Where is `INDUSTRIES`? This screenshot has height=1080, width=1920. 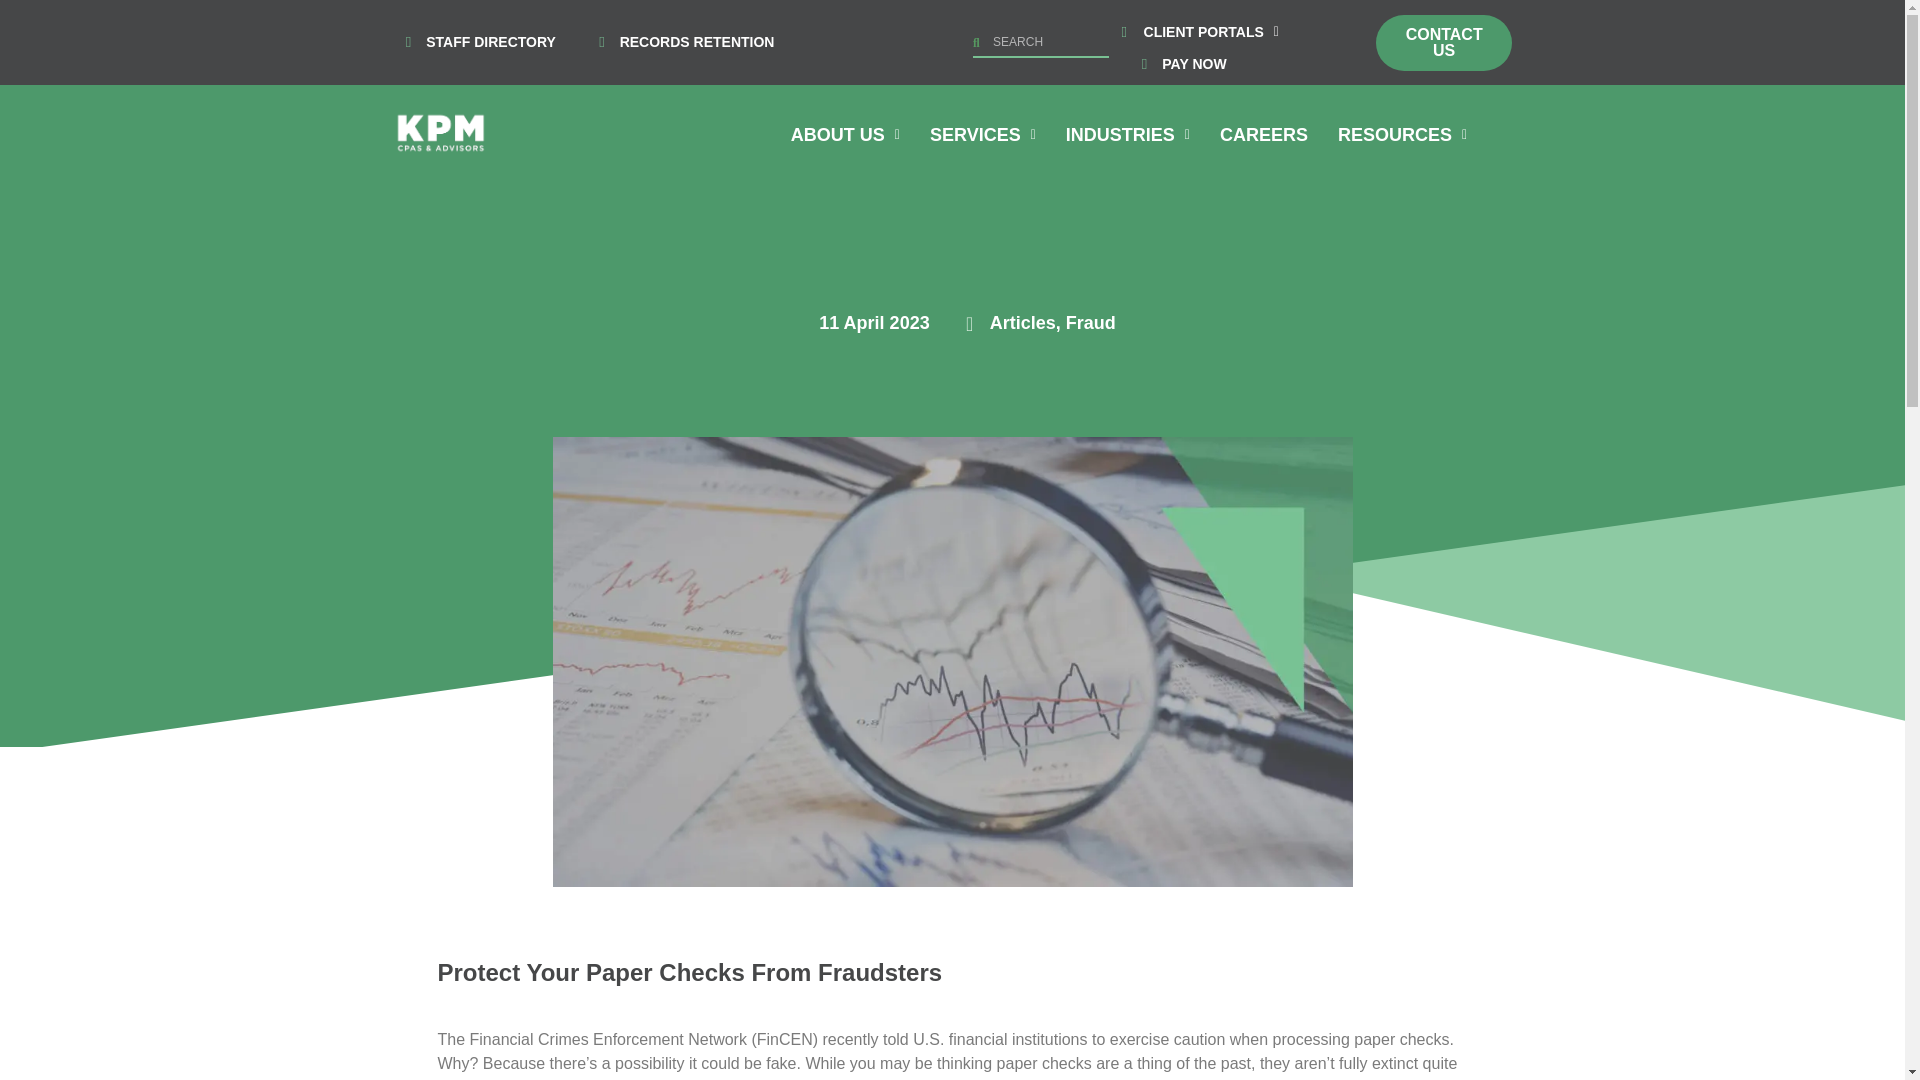
INDUSTRIES is located at coordinates (1128, 134).